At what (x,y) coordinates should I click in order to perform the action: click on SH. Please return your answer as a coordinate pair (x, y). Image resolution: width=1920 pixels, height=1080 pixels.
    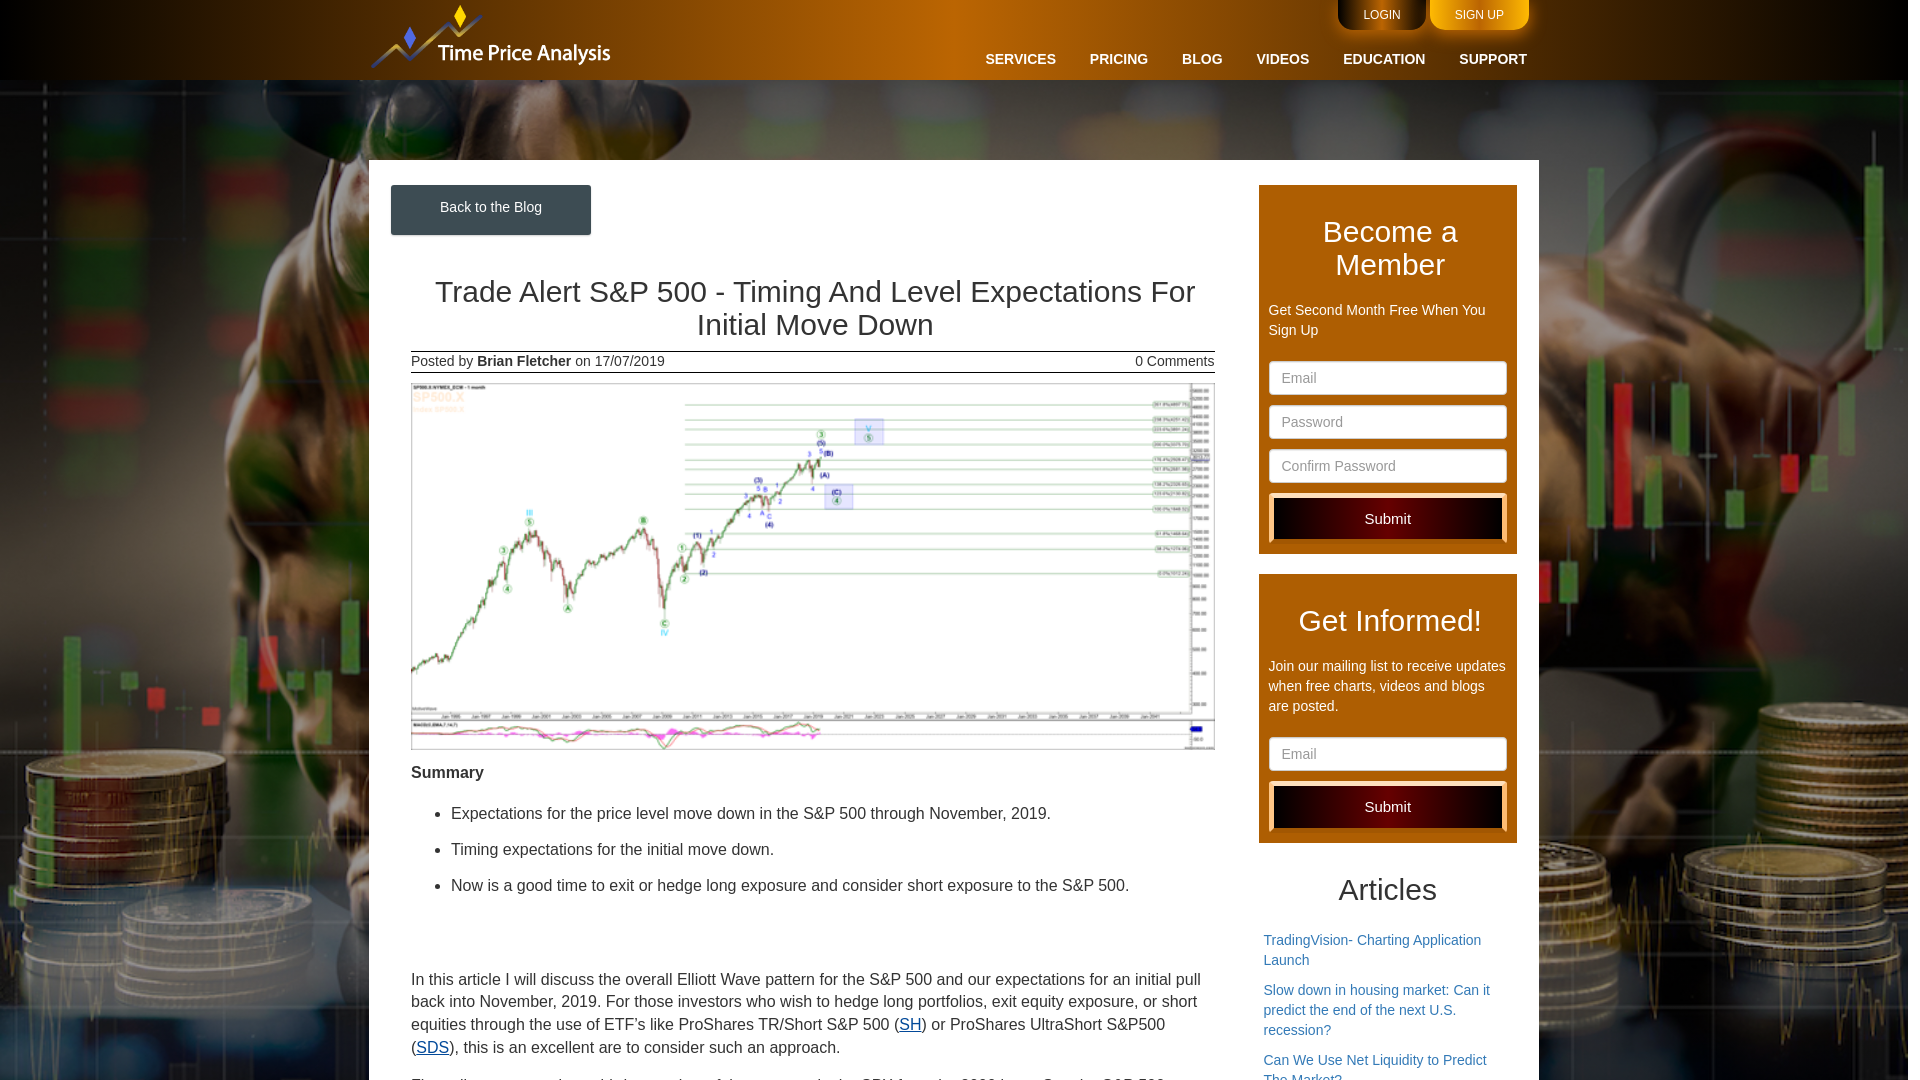
    Looking at the image, I should click on (910, 1024).